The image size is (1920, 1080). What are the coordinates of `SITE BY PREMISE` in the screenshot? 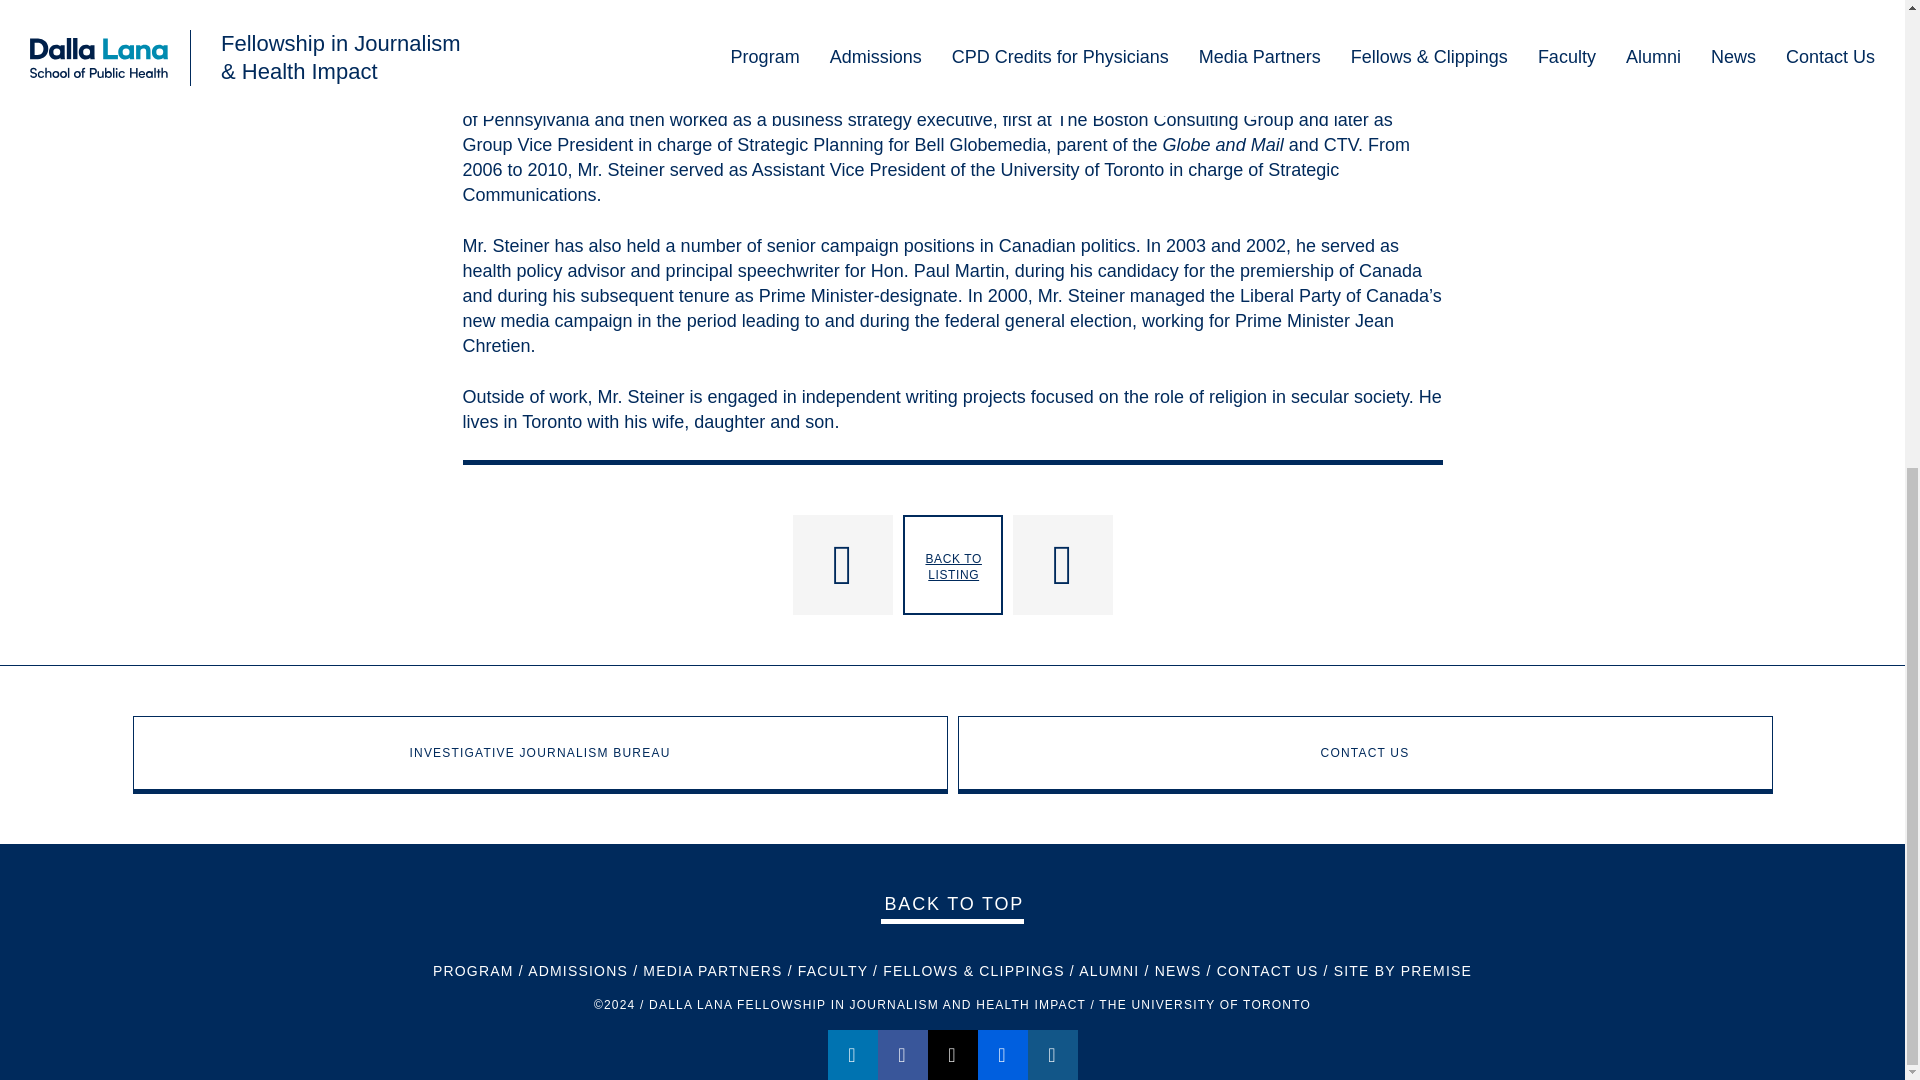 It's located at (1403, 970).